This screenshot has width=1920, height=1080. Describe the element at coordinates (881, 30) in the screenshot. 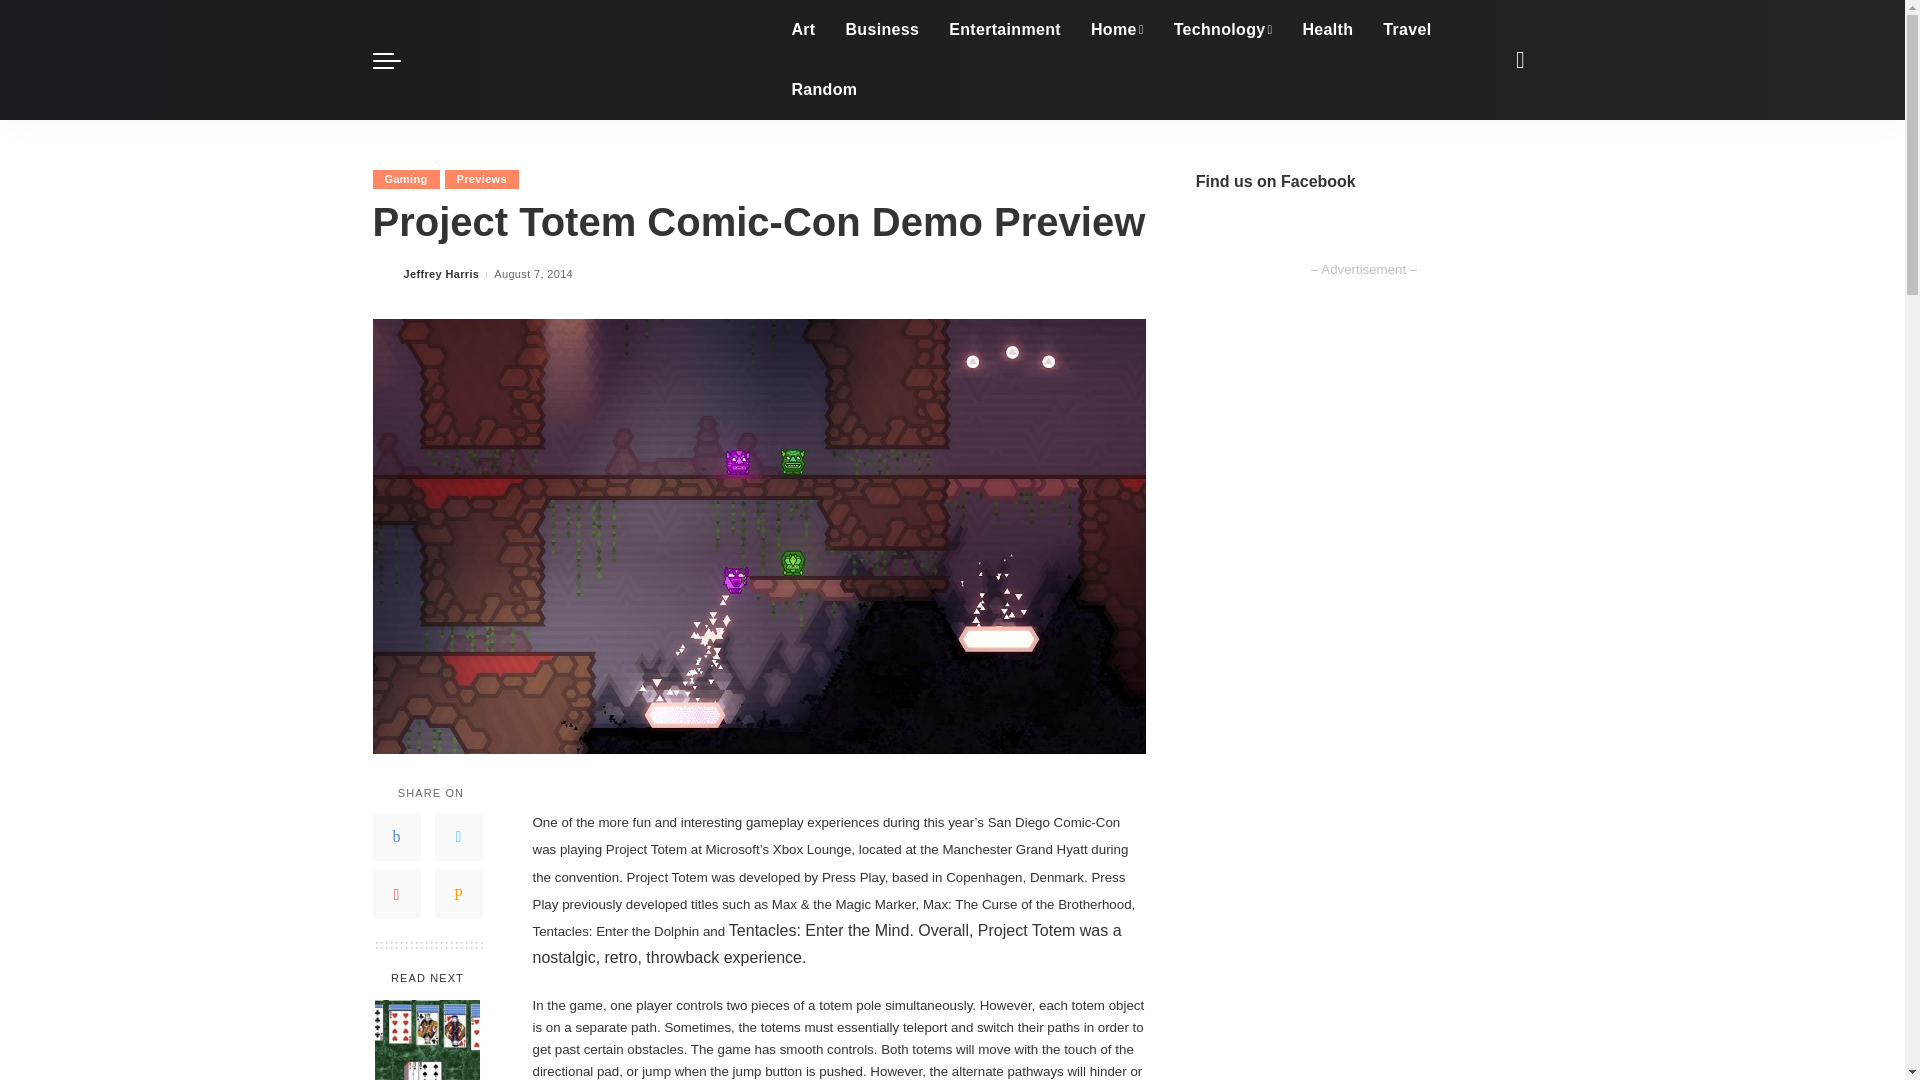

I see `Business` at that location.